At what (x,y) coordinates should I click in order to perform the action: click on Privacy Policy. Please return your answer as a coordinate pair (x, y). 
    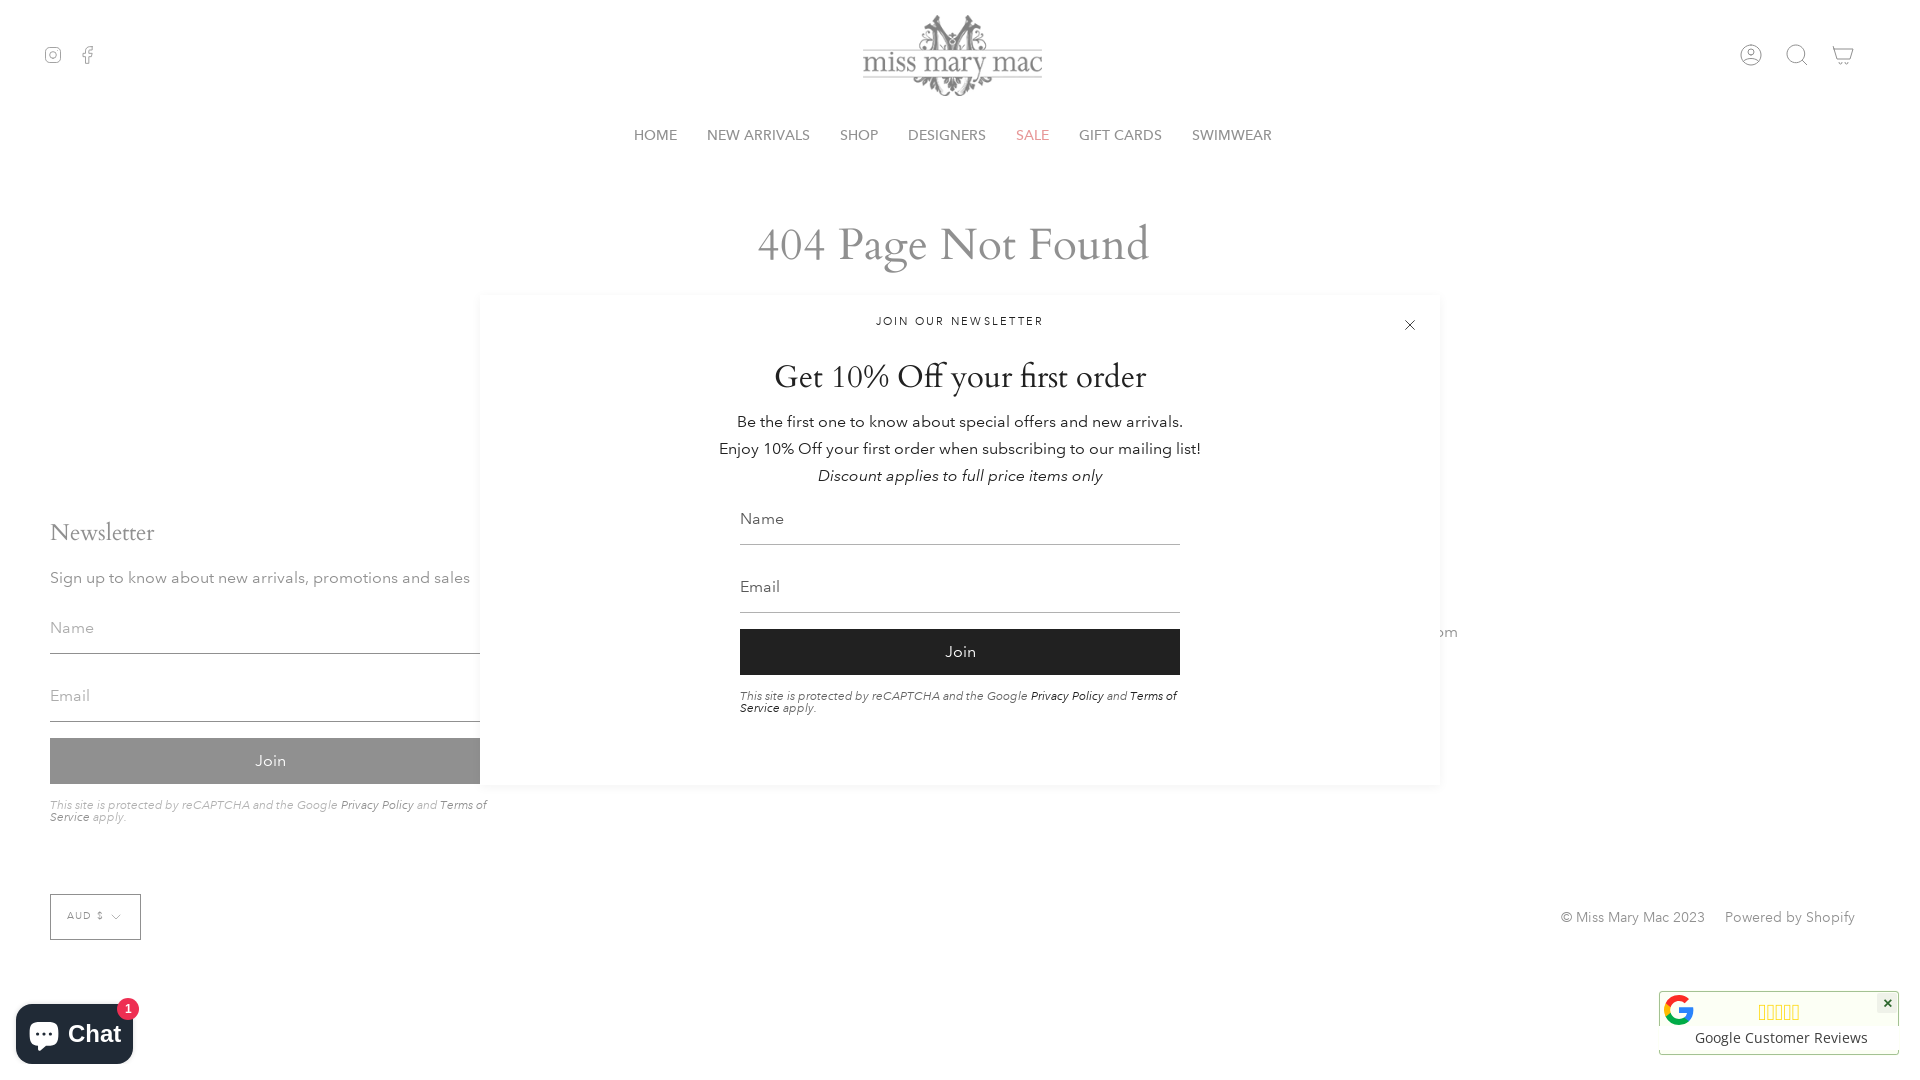
    Looking at the image, I should click on (1068, 696).